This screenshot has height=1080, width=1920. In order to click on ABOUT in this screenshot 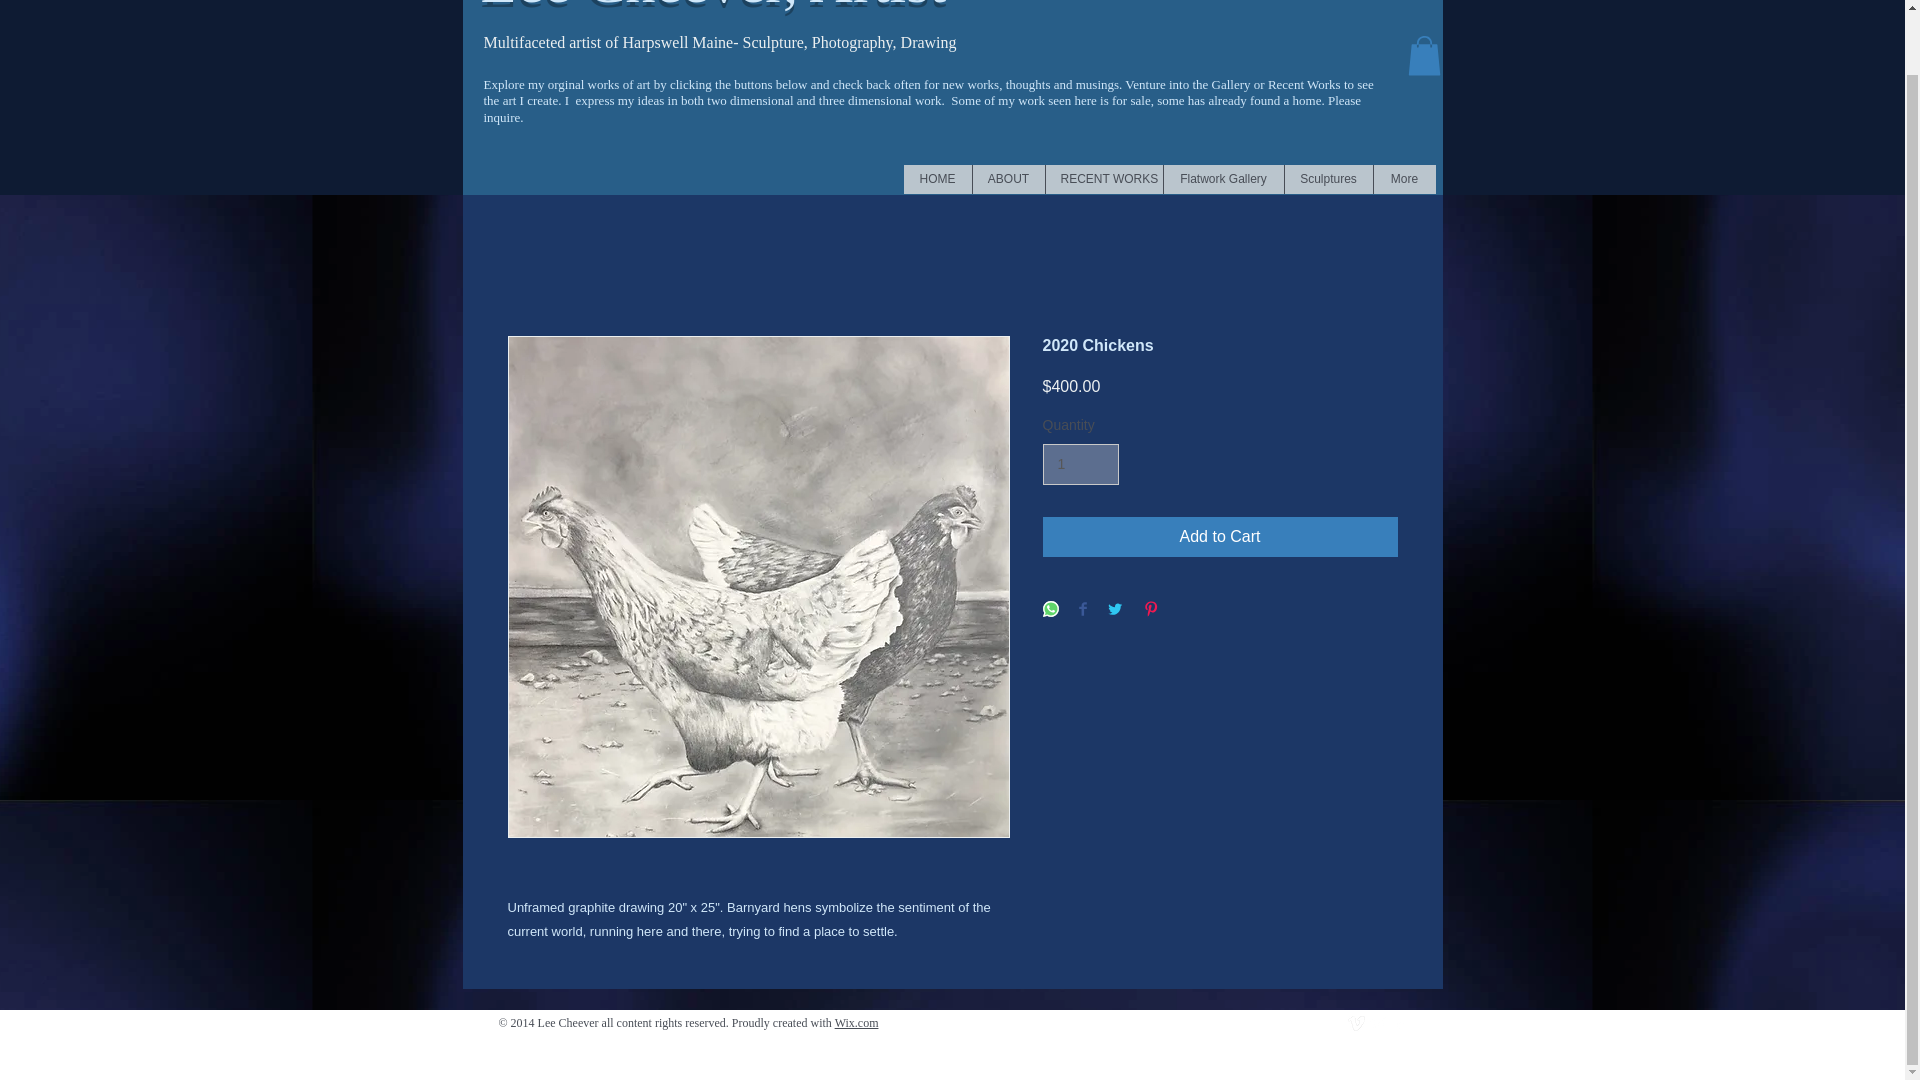, I will do `click(1008, 180)`.